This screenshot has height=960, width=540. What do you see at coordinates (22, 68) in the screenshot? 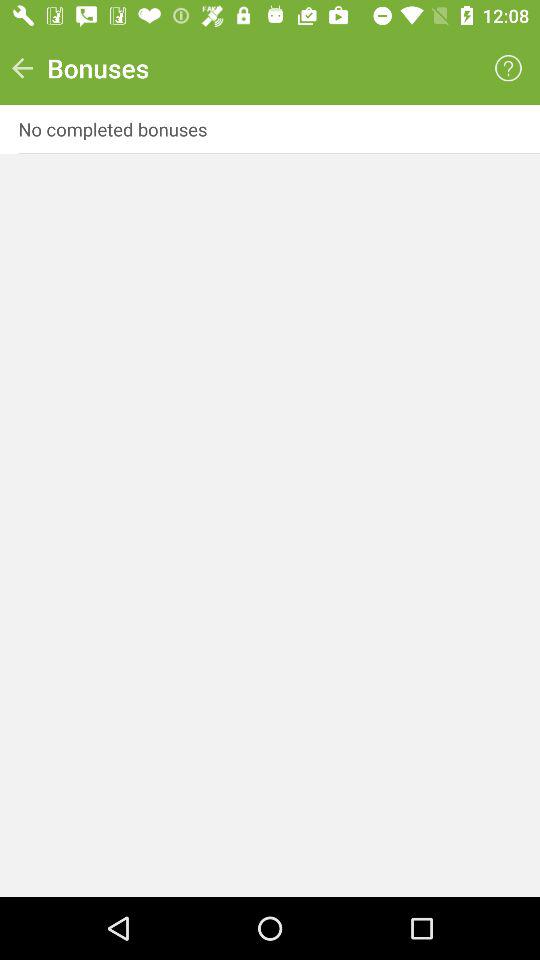
I see `turn on item above the no completed bonuses item` at bounding box center [22, 68].